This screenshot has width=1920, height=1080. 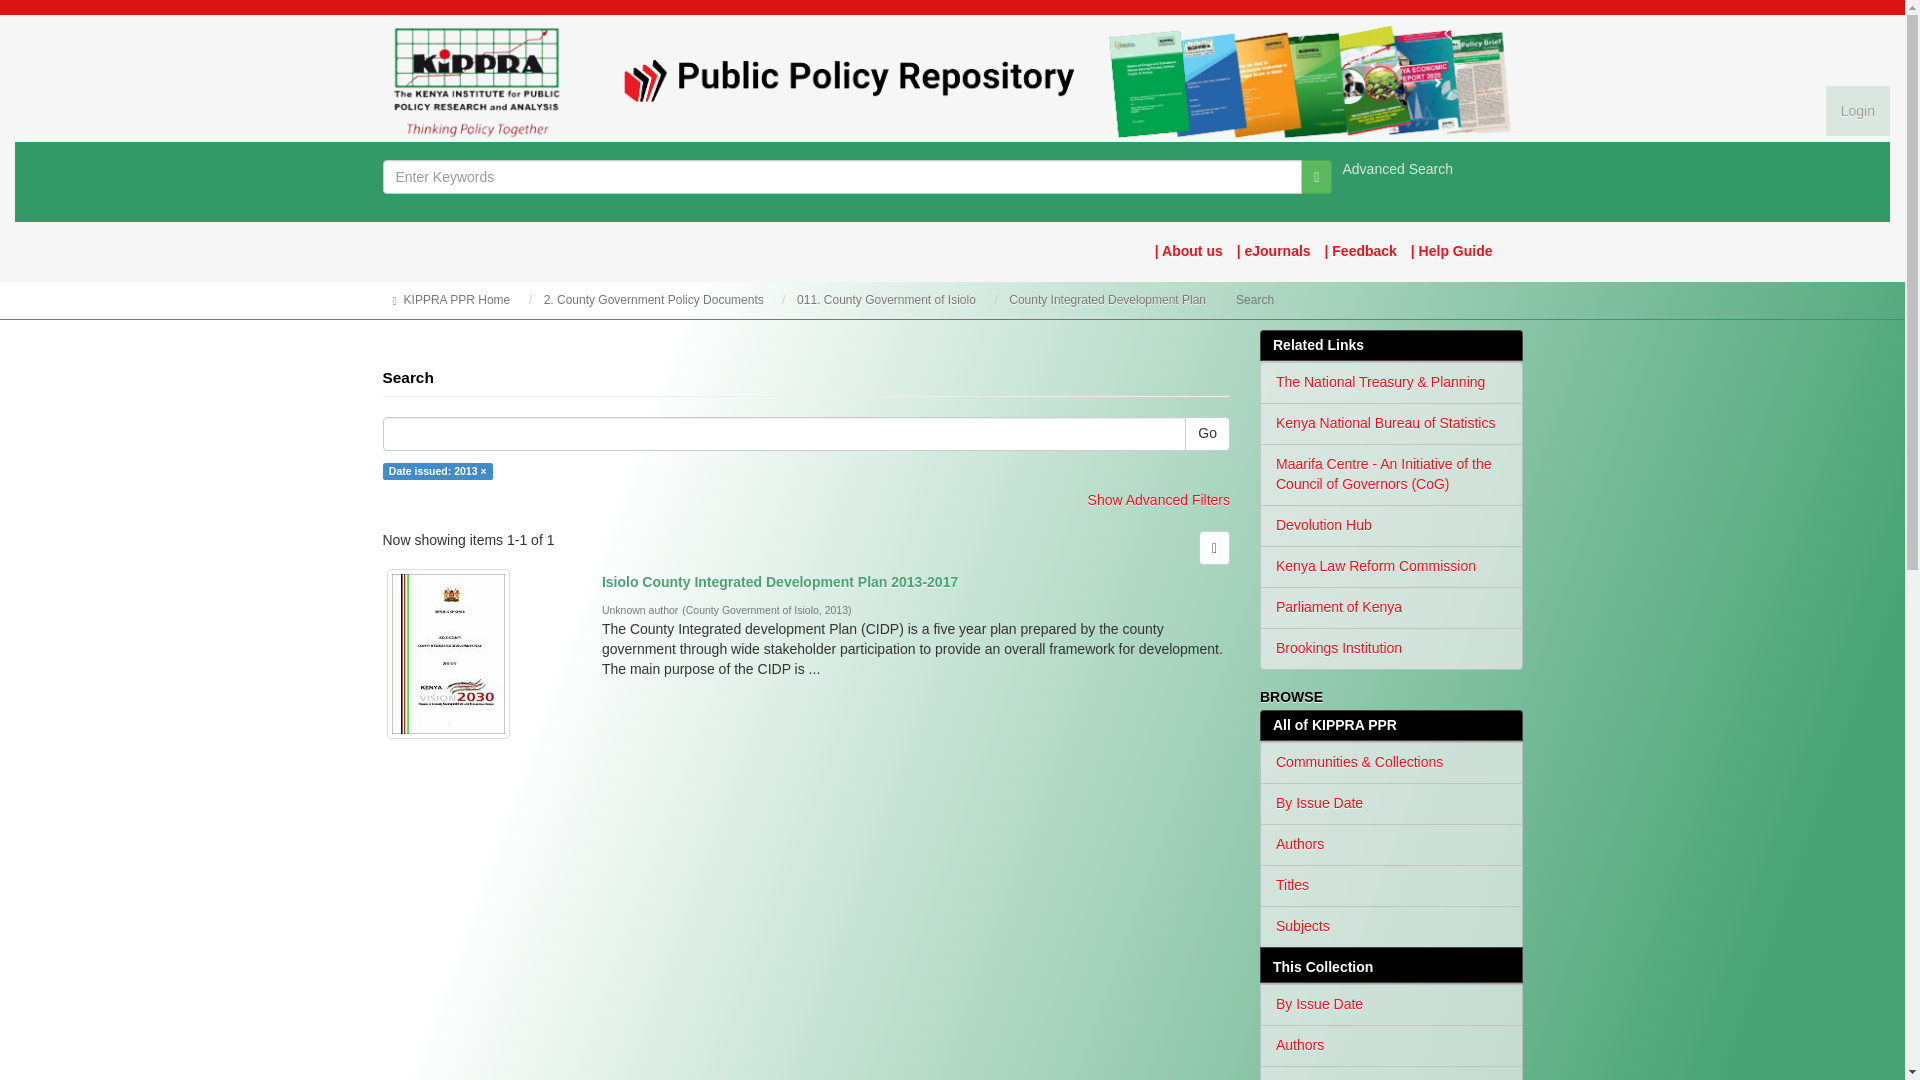 What do you see at coordinates (1857, 111) in the screenshot?
I see `Login` at bounding box center [1857, 111].